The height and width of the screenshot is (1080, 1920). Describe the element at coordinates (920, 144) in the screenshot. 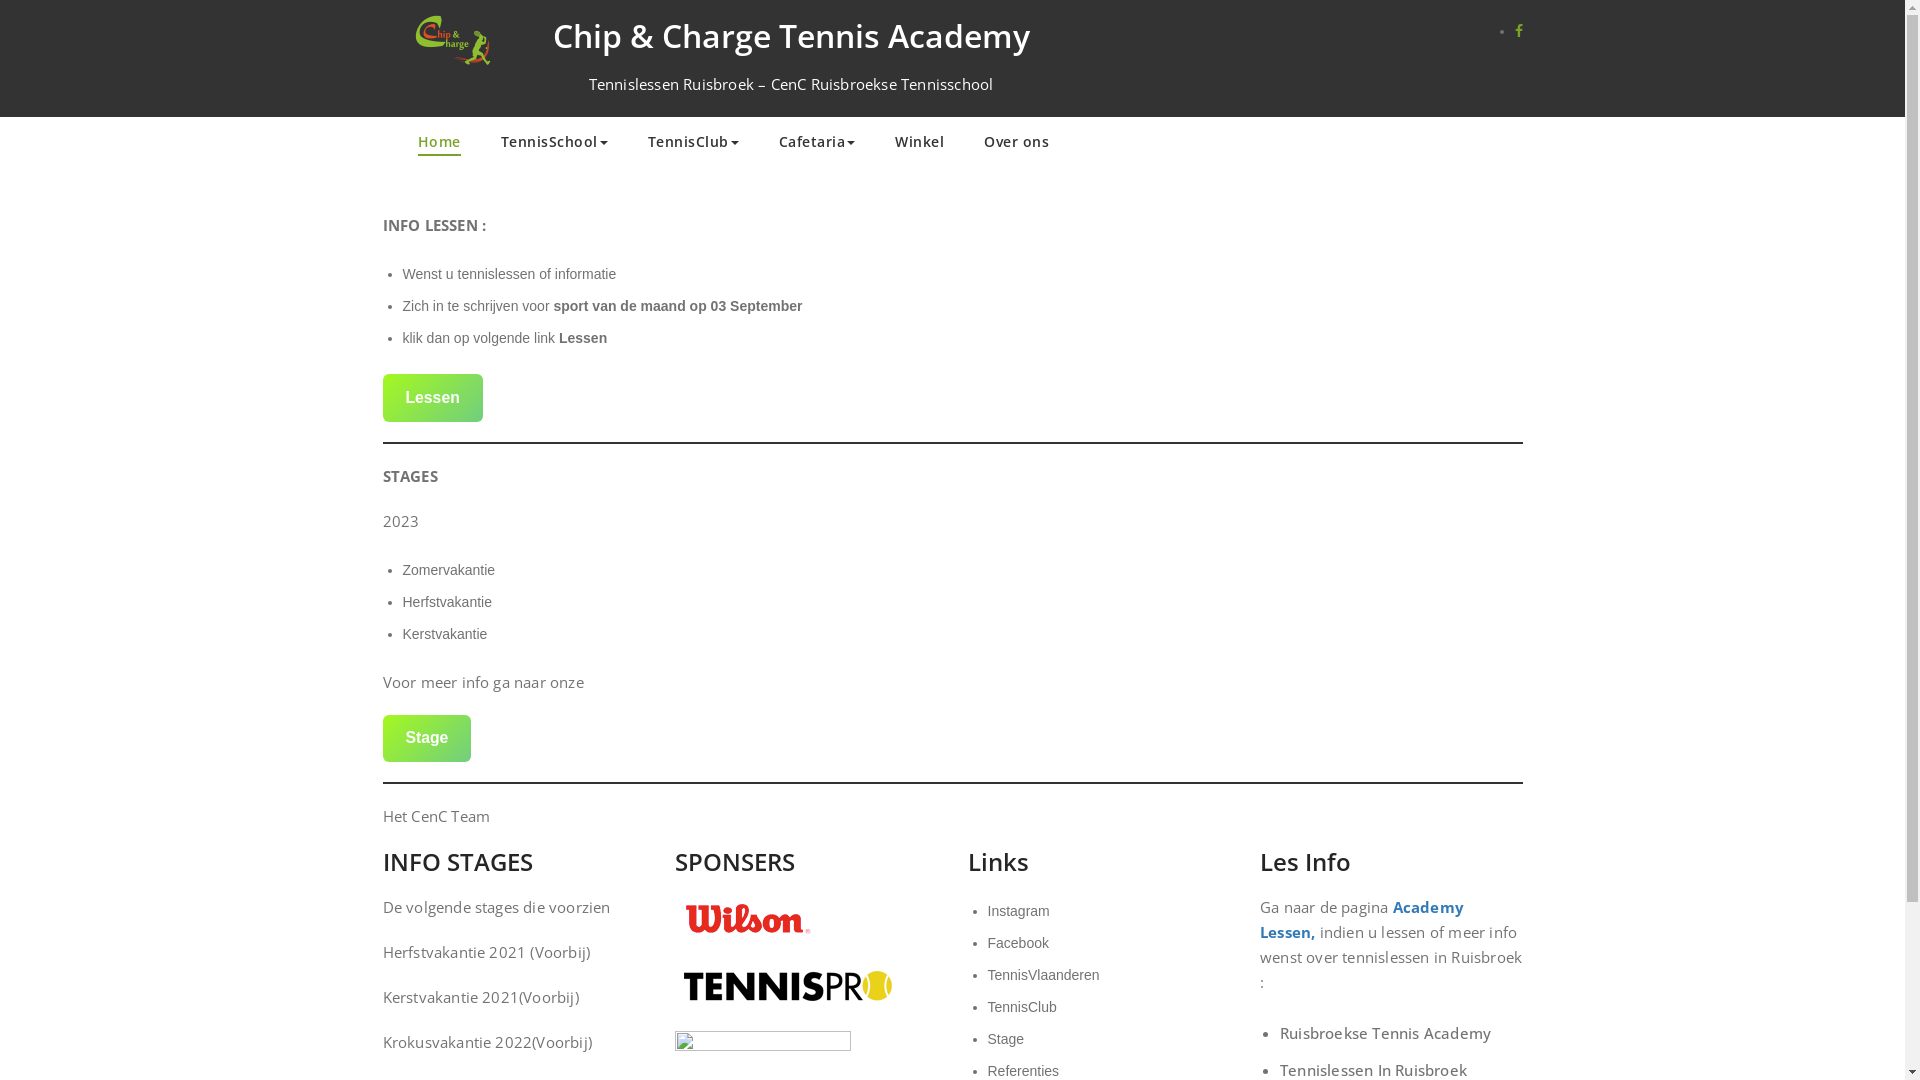

I see `Winkel` at that location.